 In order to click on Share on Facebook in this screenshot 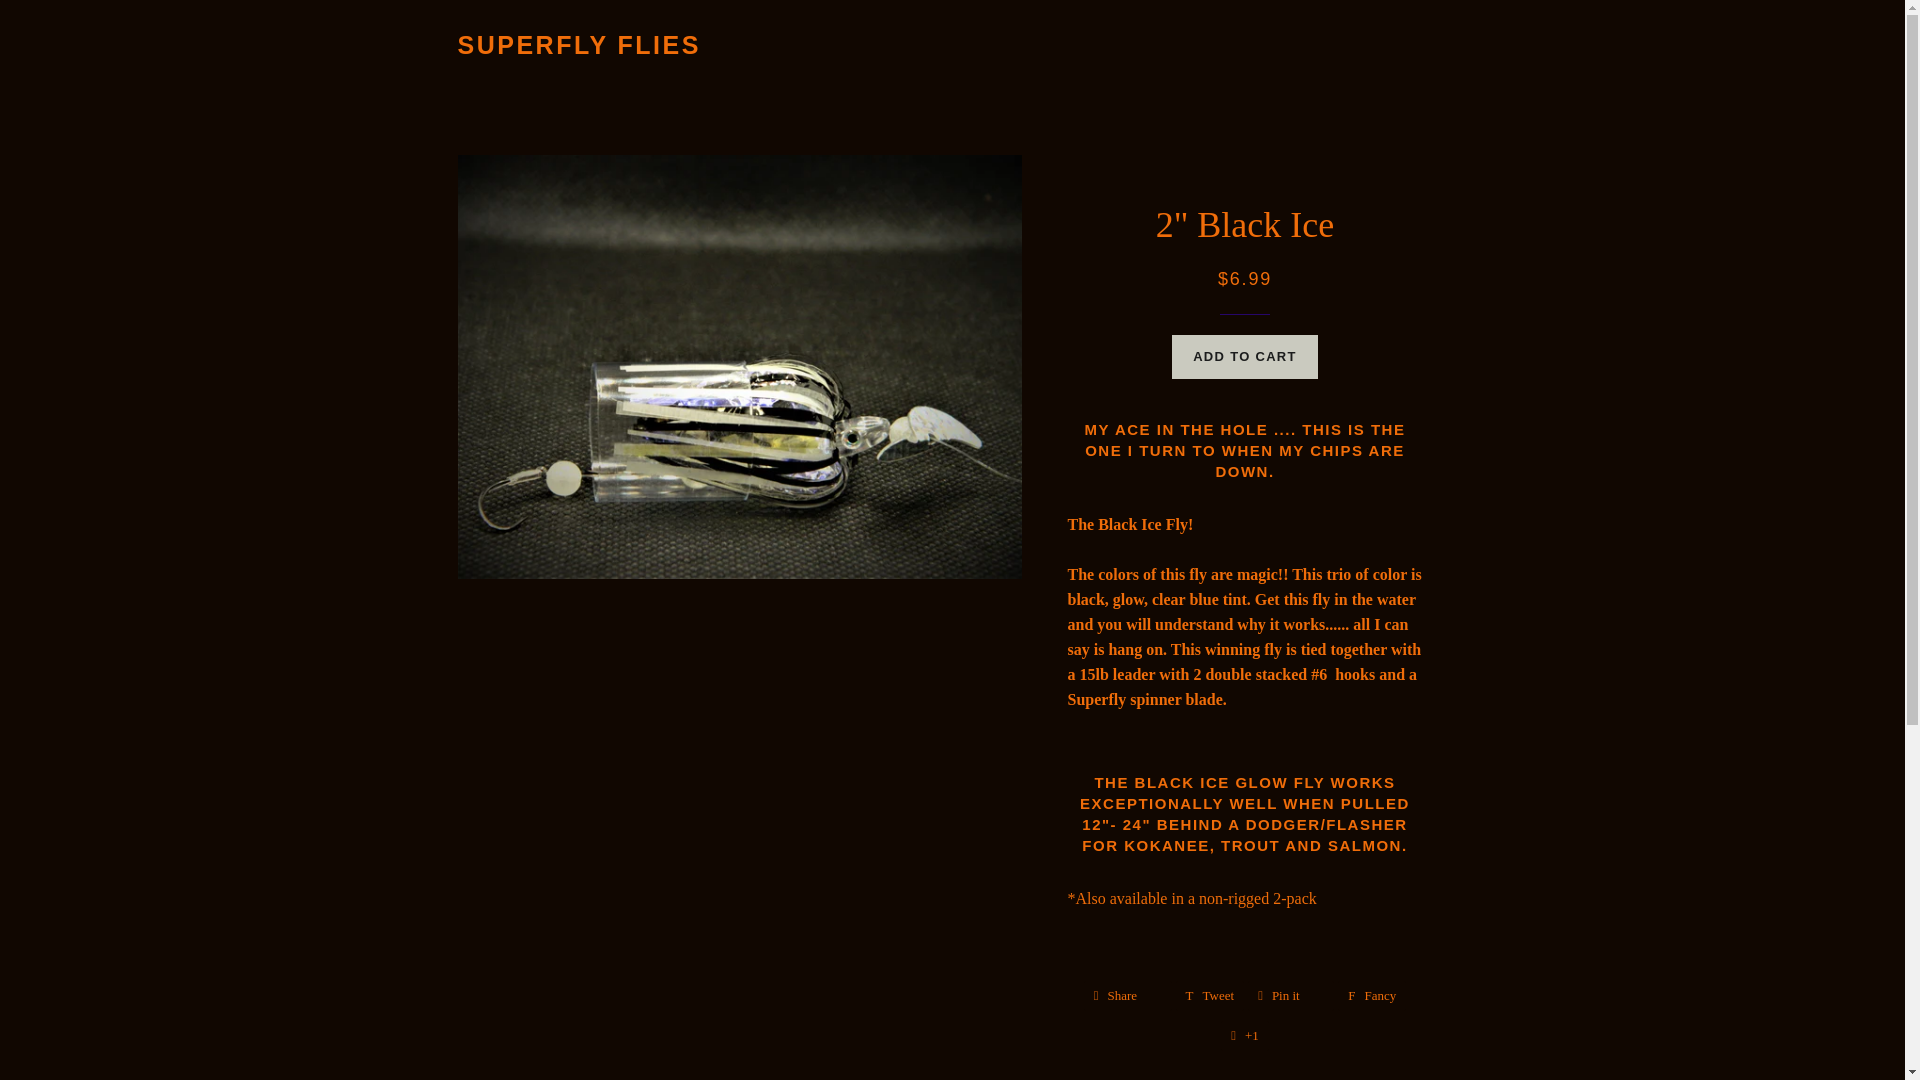, I will do `click(1128, 995)`.